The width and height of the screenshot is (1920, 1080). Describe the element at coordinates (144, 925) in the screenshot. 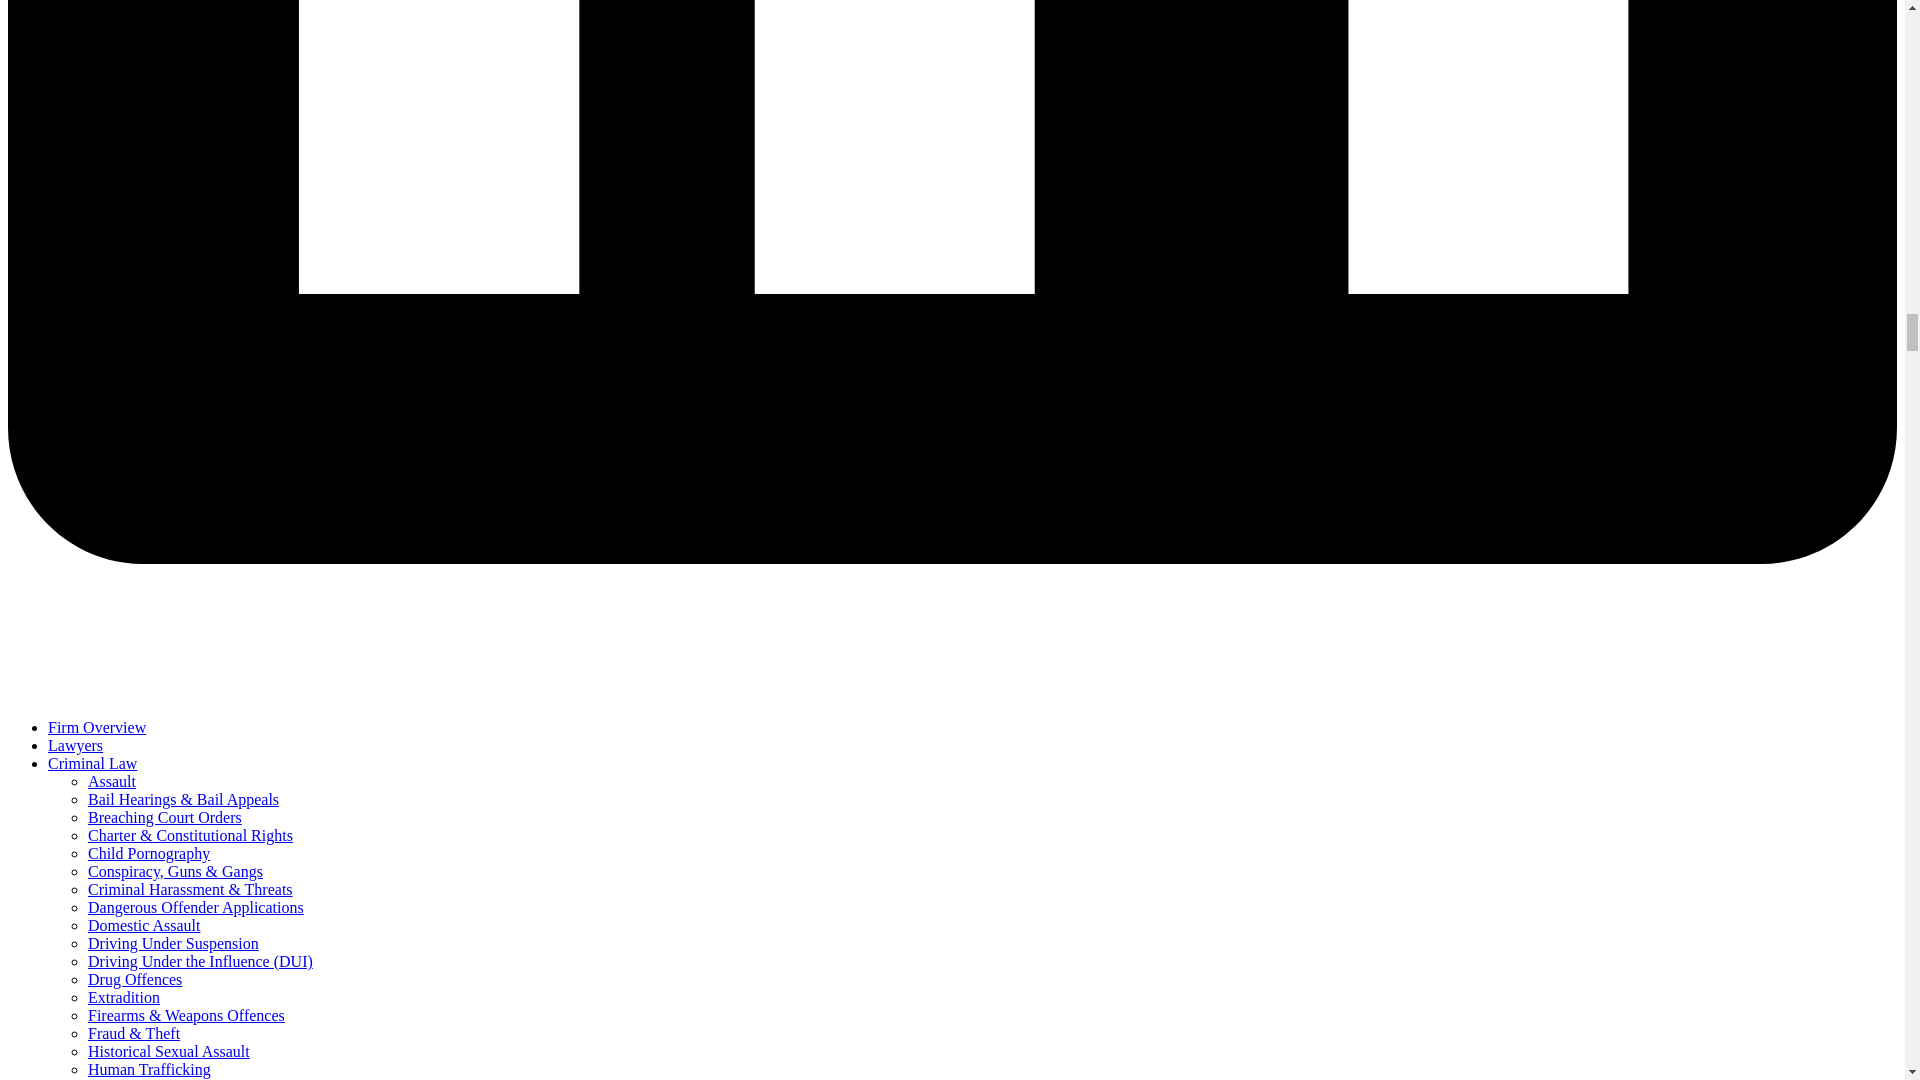

I see `Domestic Assault` at that location.